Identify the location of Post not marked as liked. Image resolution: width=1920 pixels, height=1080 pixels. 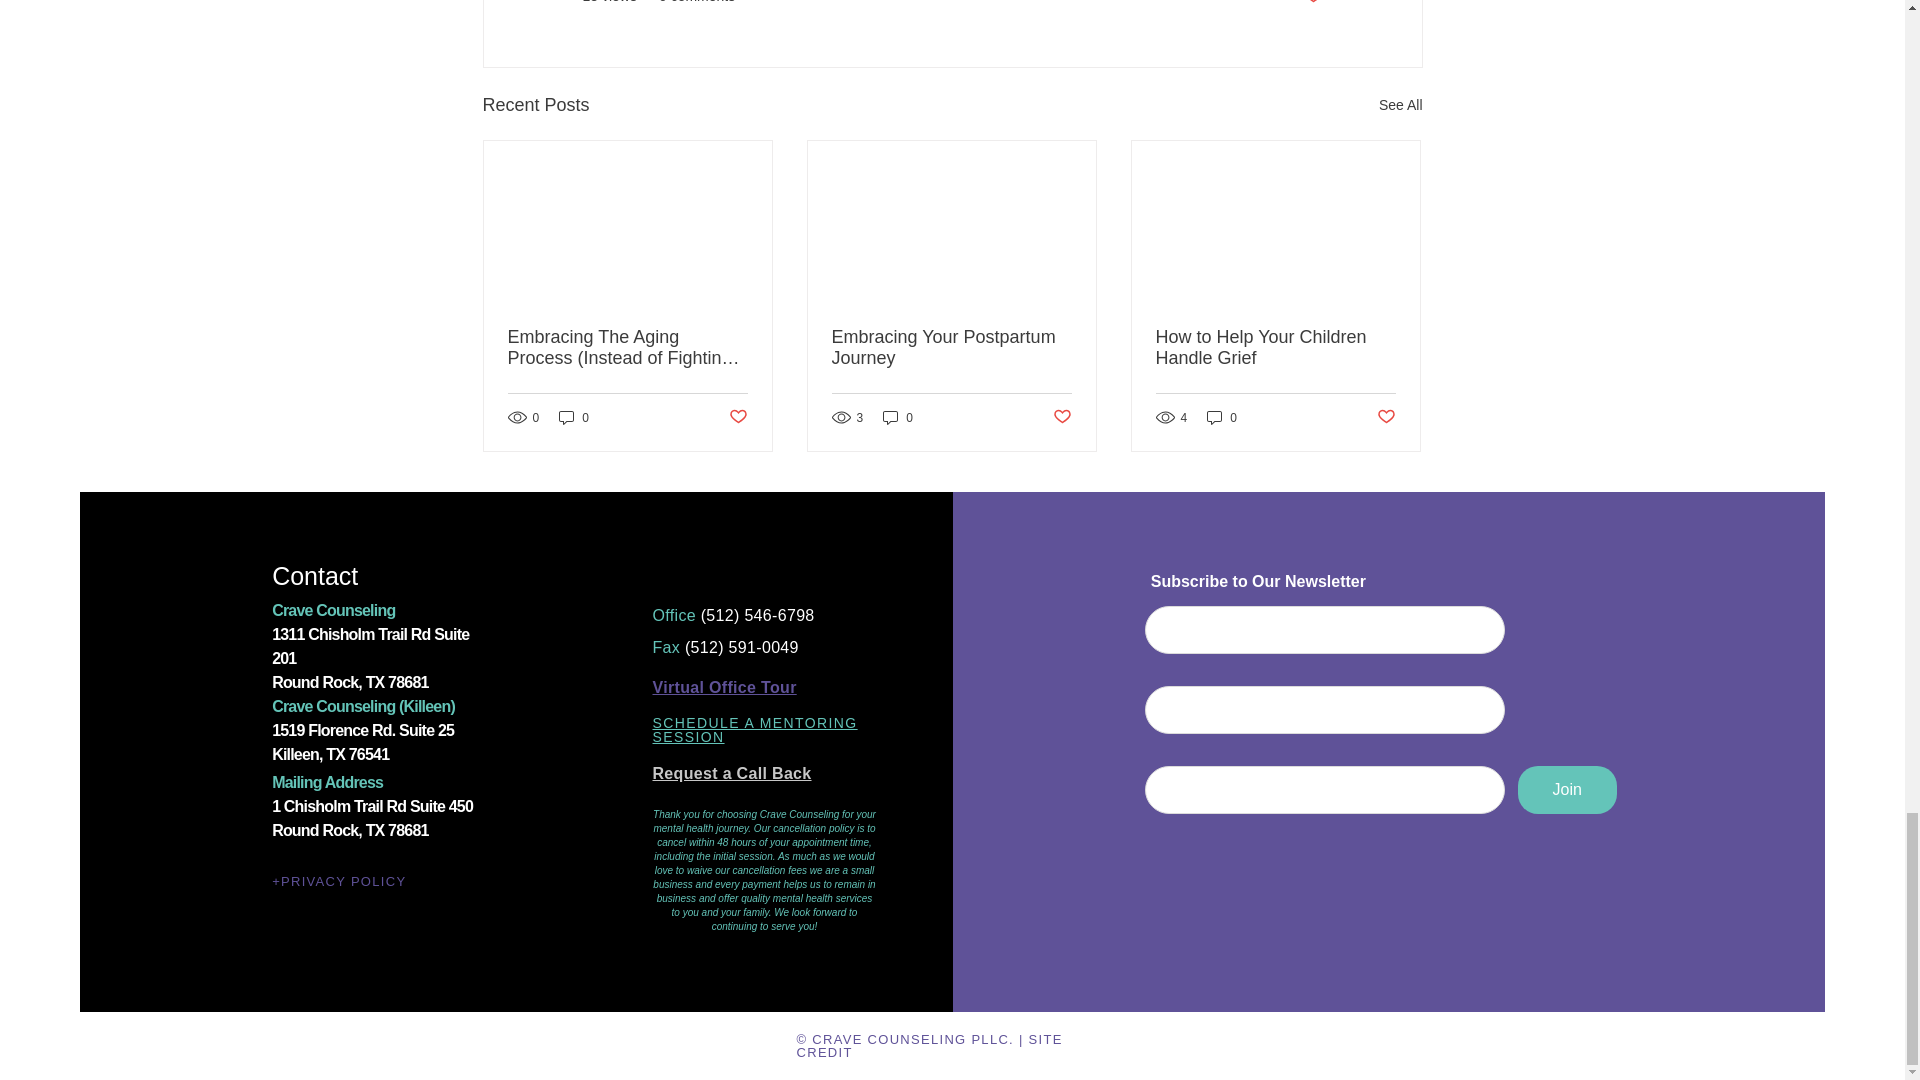
(736, 417).